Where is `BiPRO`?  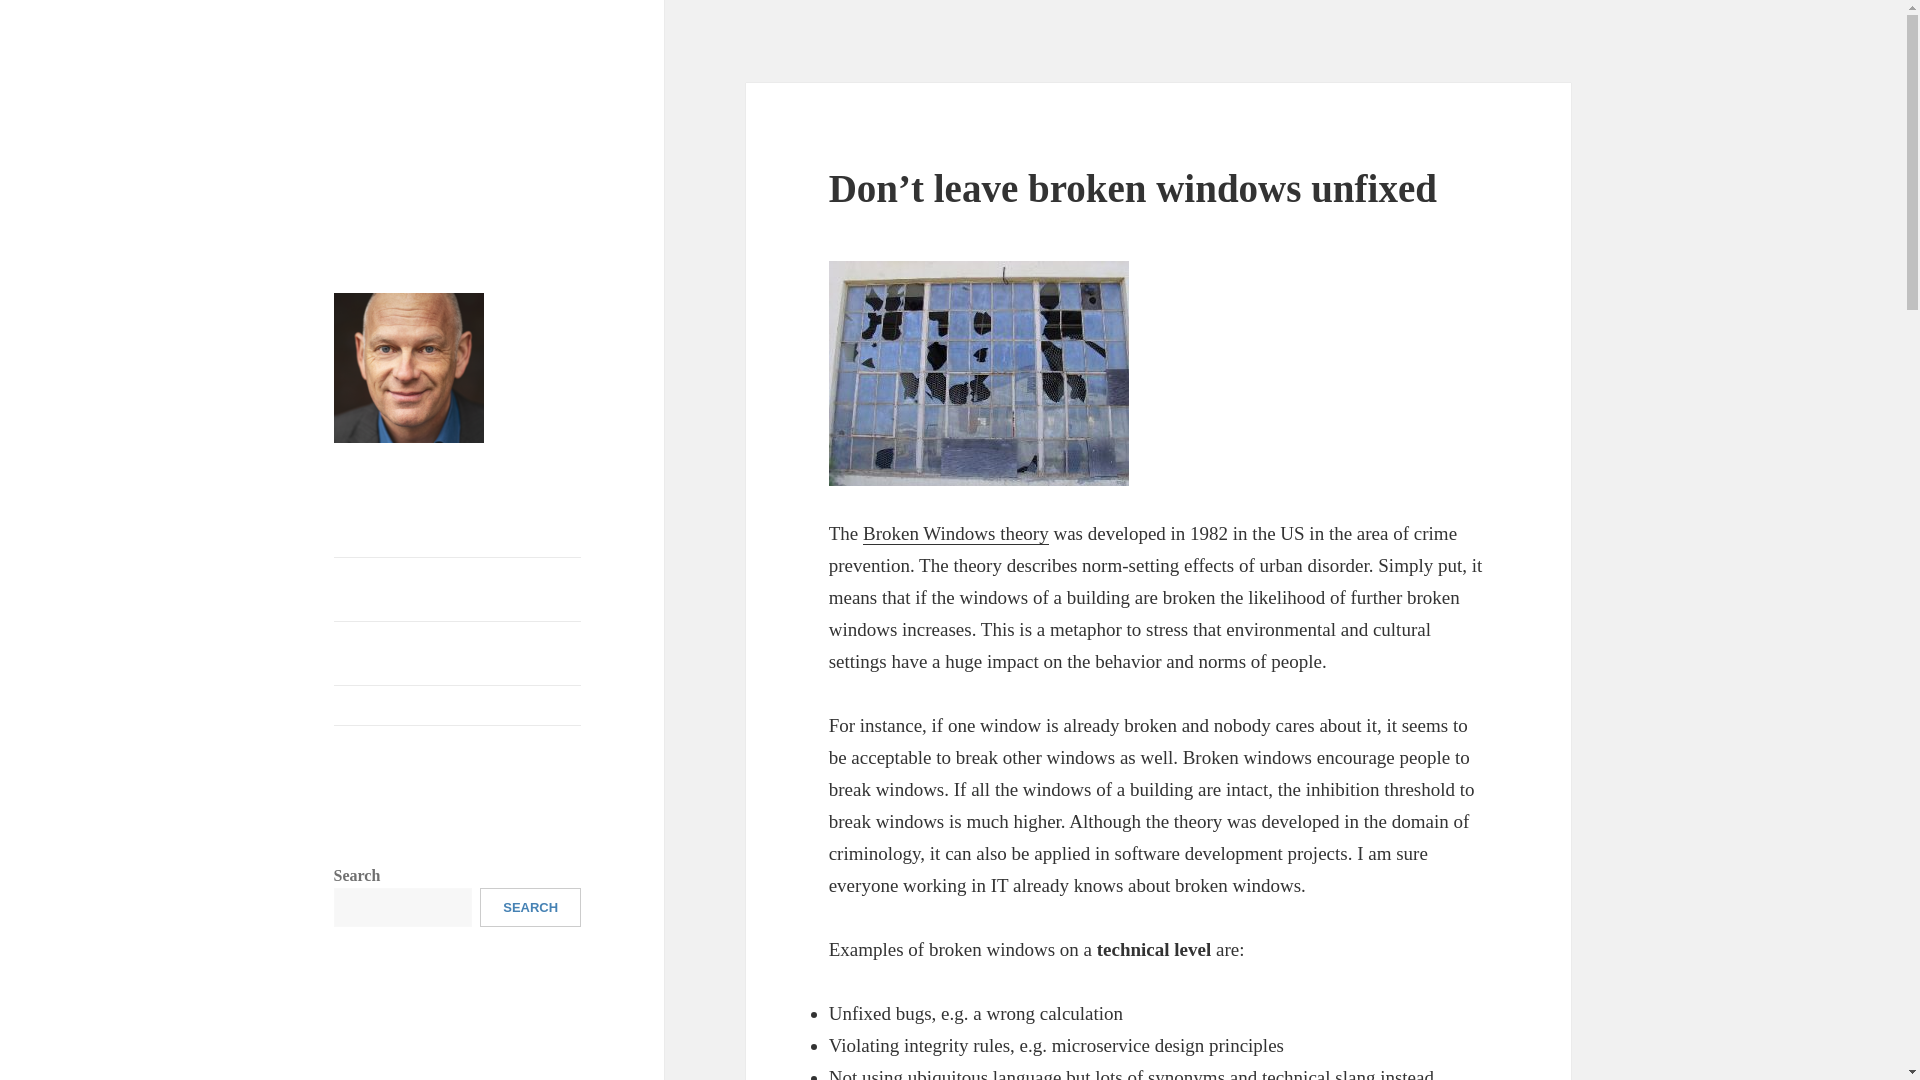 BiPRO is located at coordinates (432, 1069).